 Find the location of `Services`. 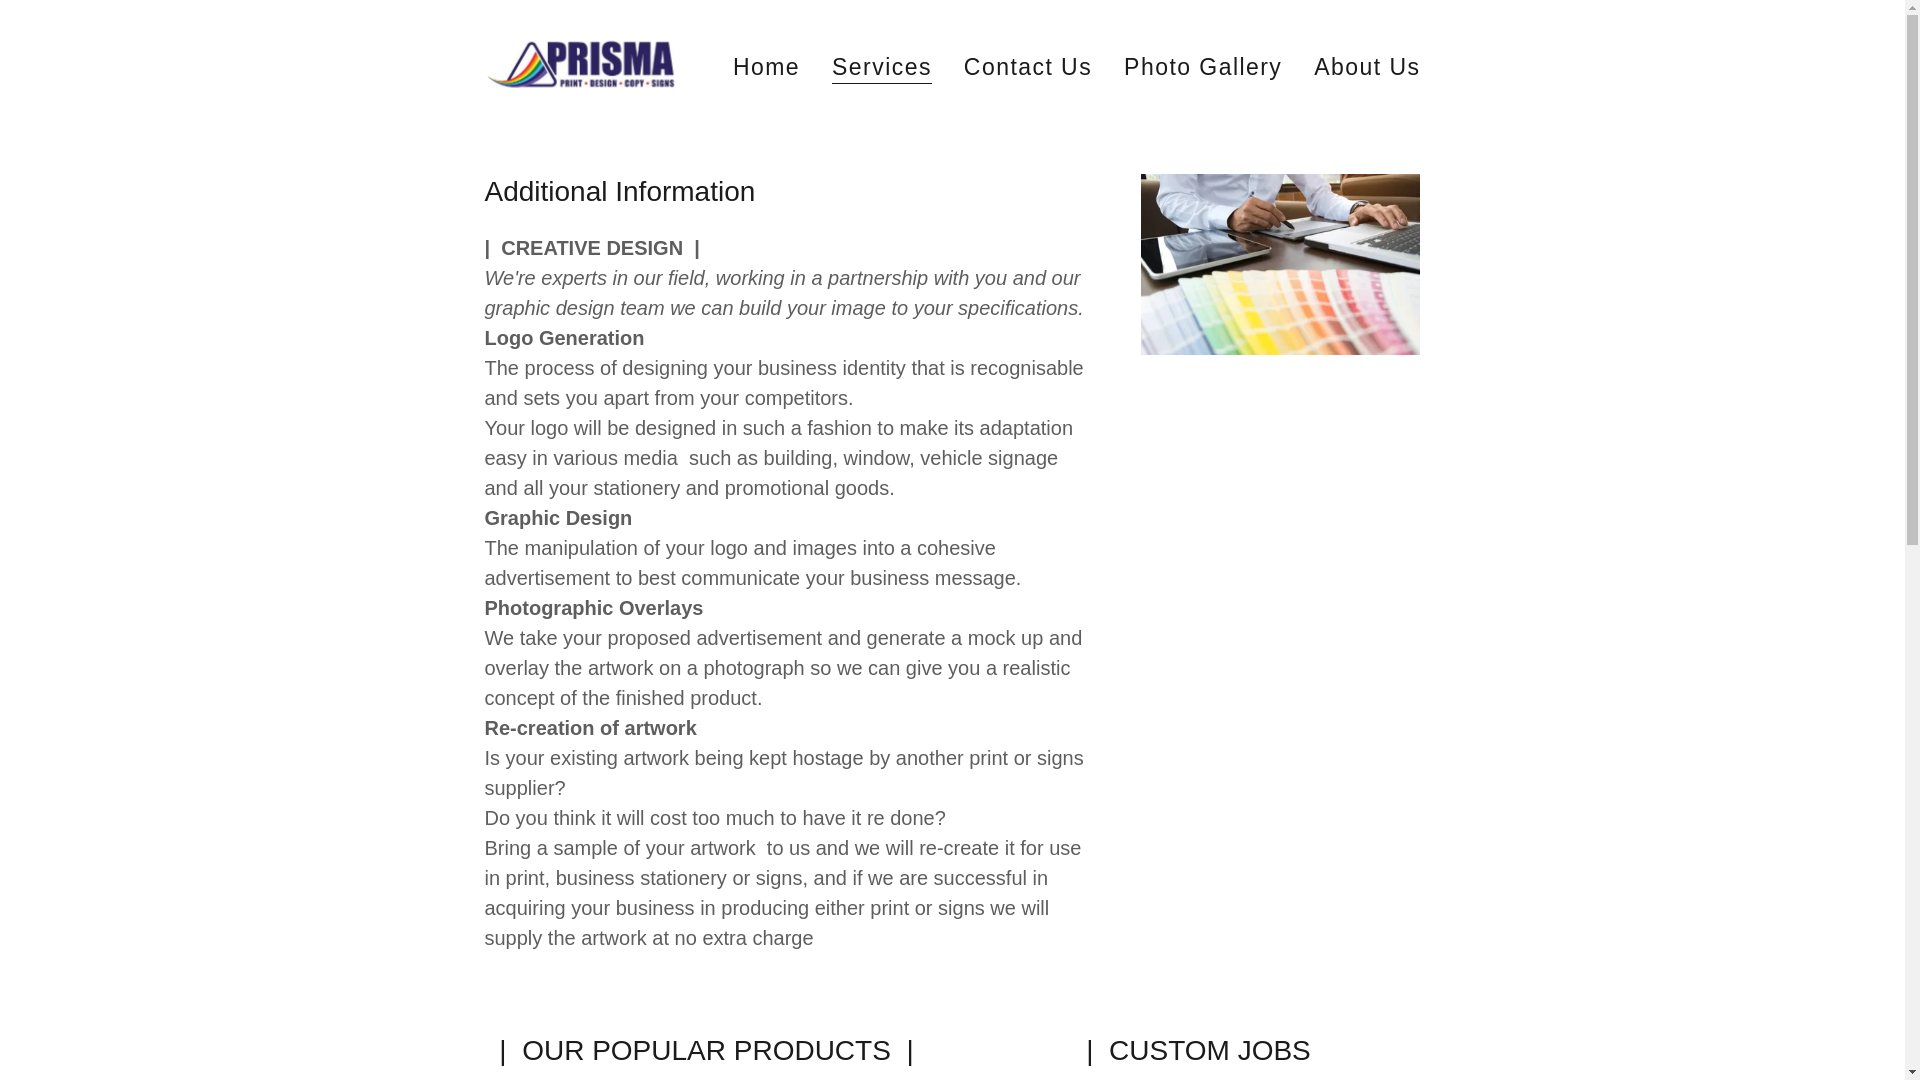

Services is located at coordinates (881, 70).